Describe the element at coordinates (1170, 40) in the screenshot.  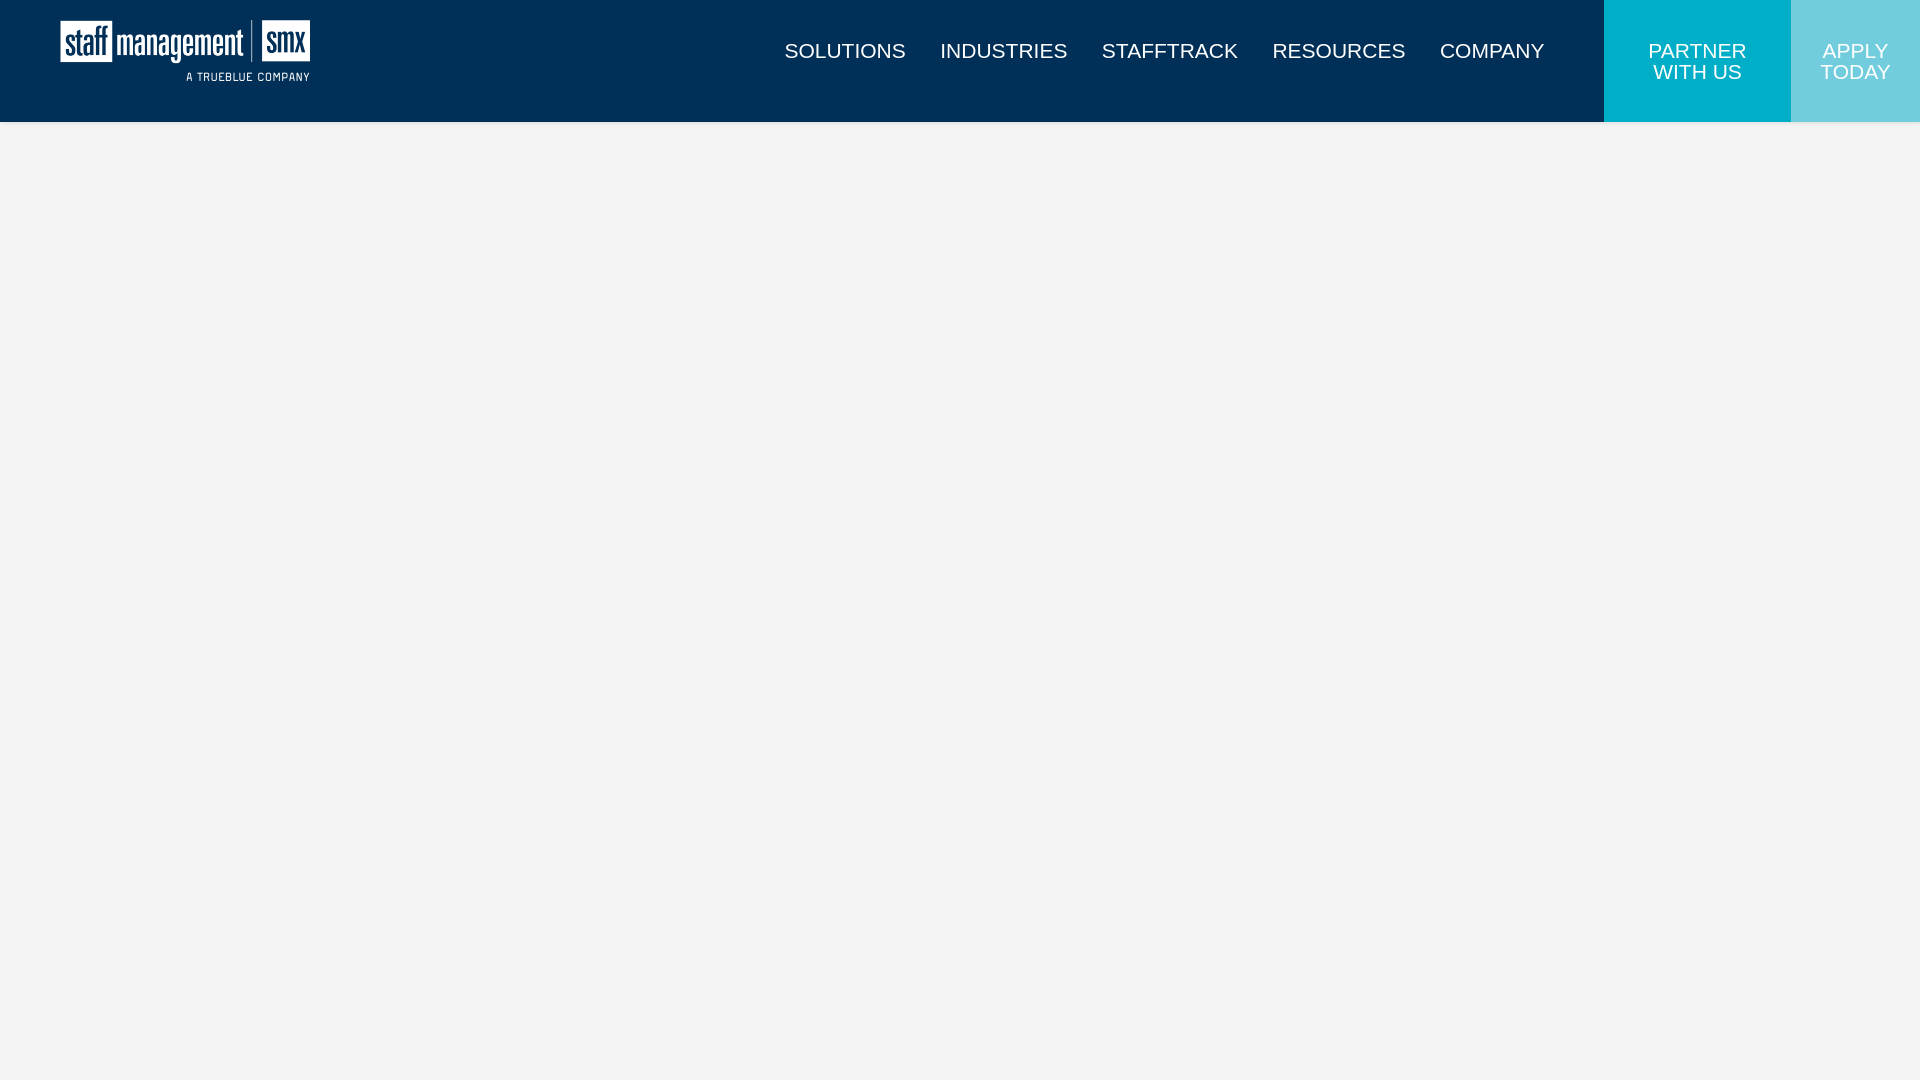
I see `STAFFTRACK` at that location.